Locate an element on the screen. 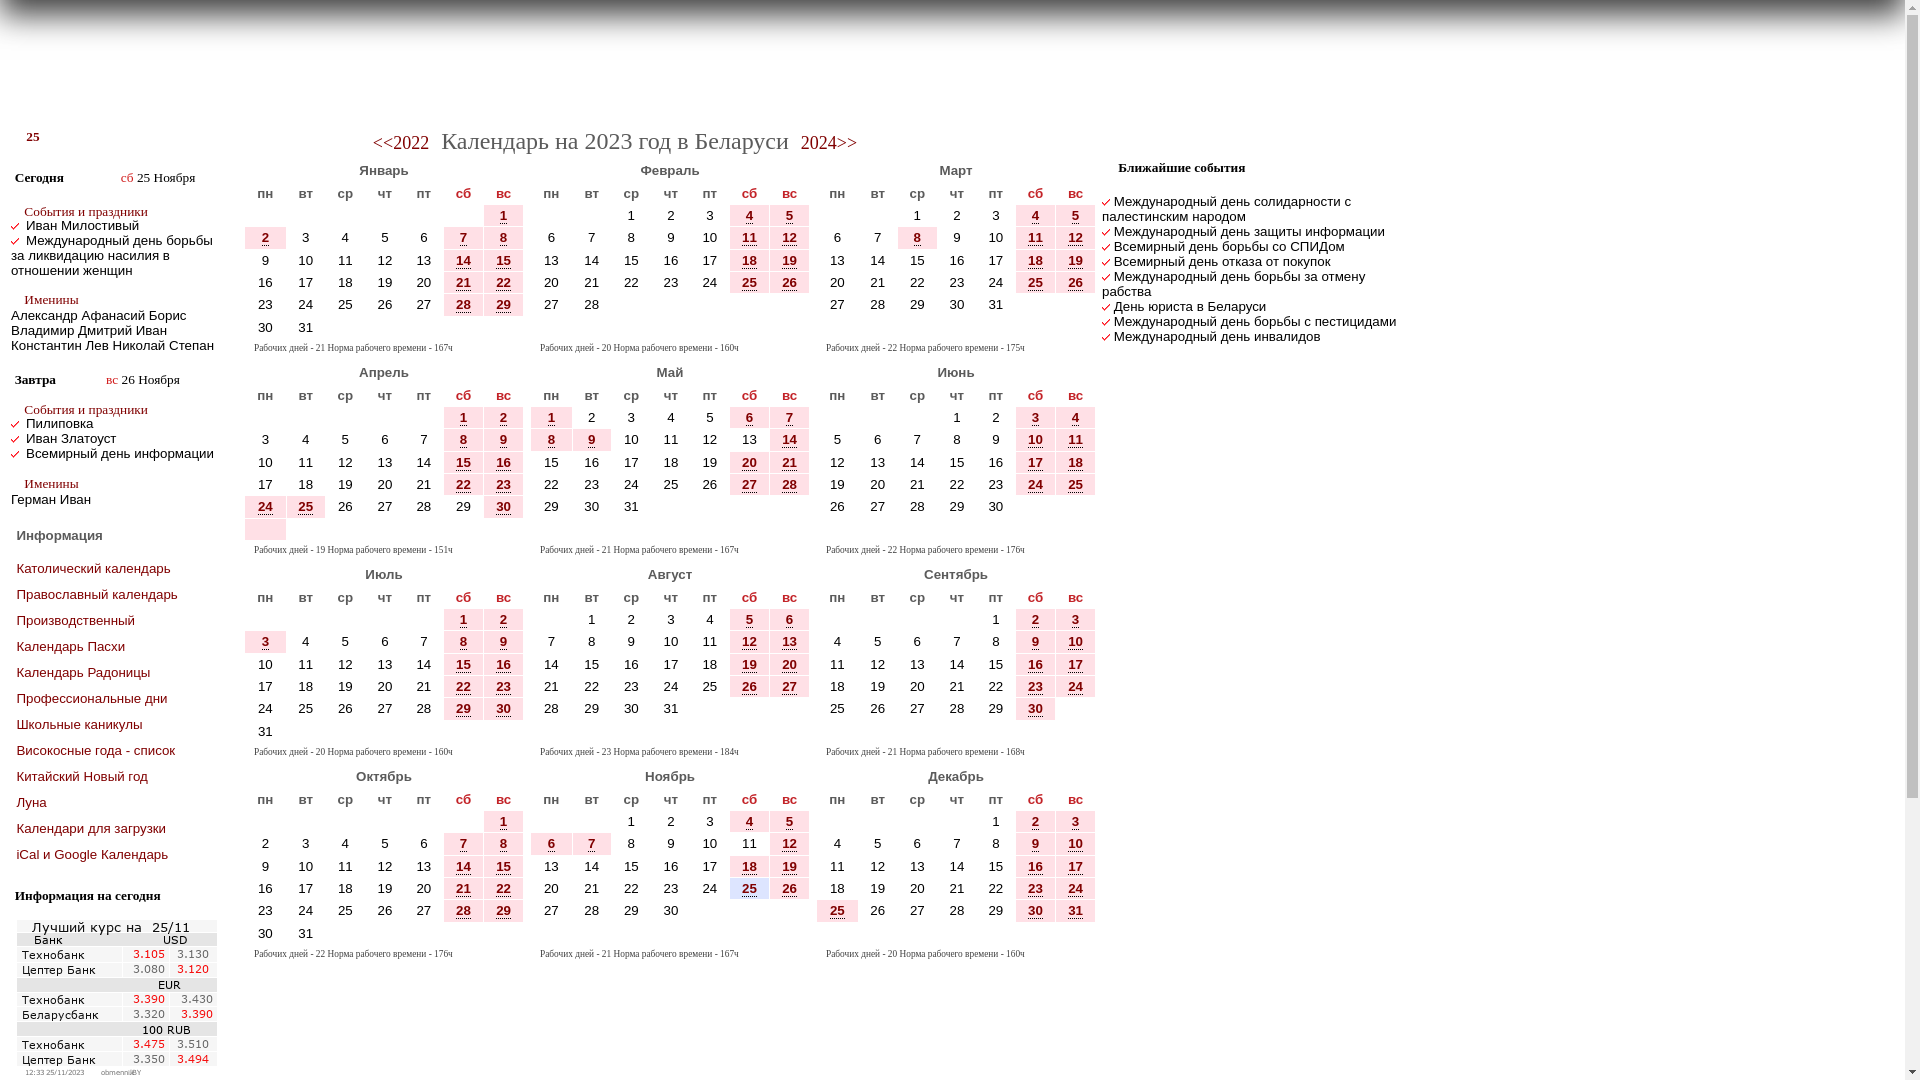  12 is located at coordinates (346, 664).